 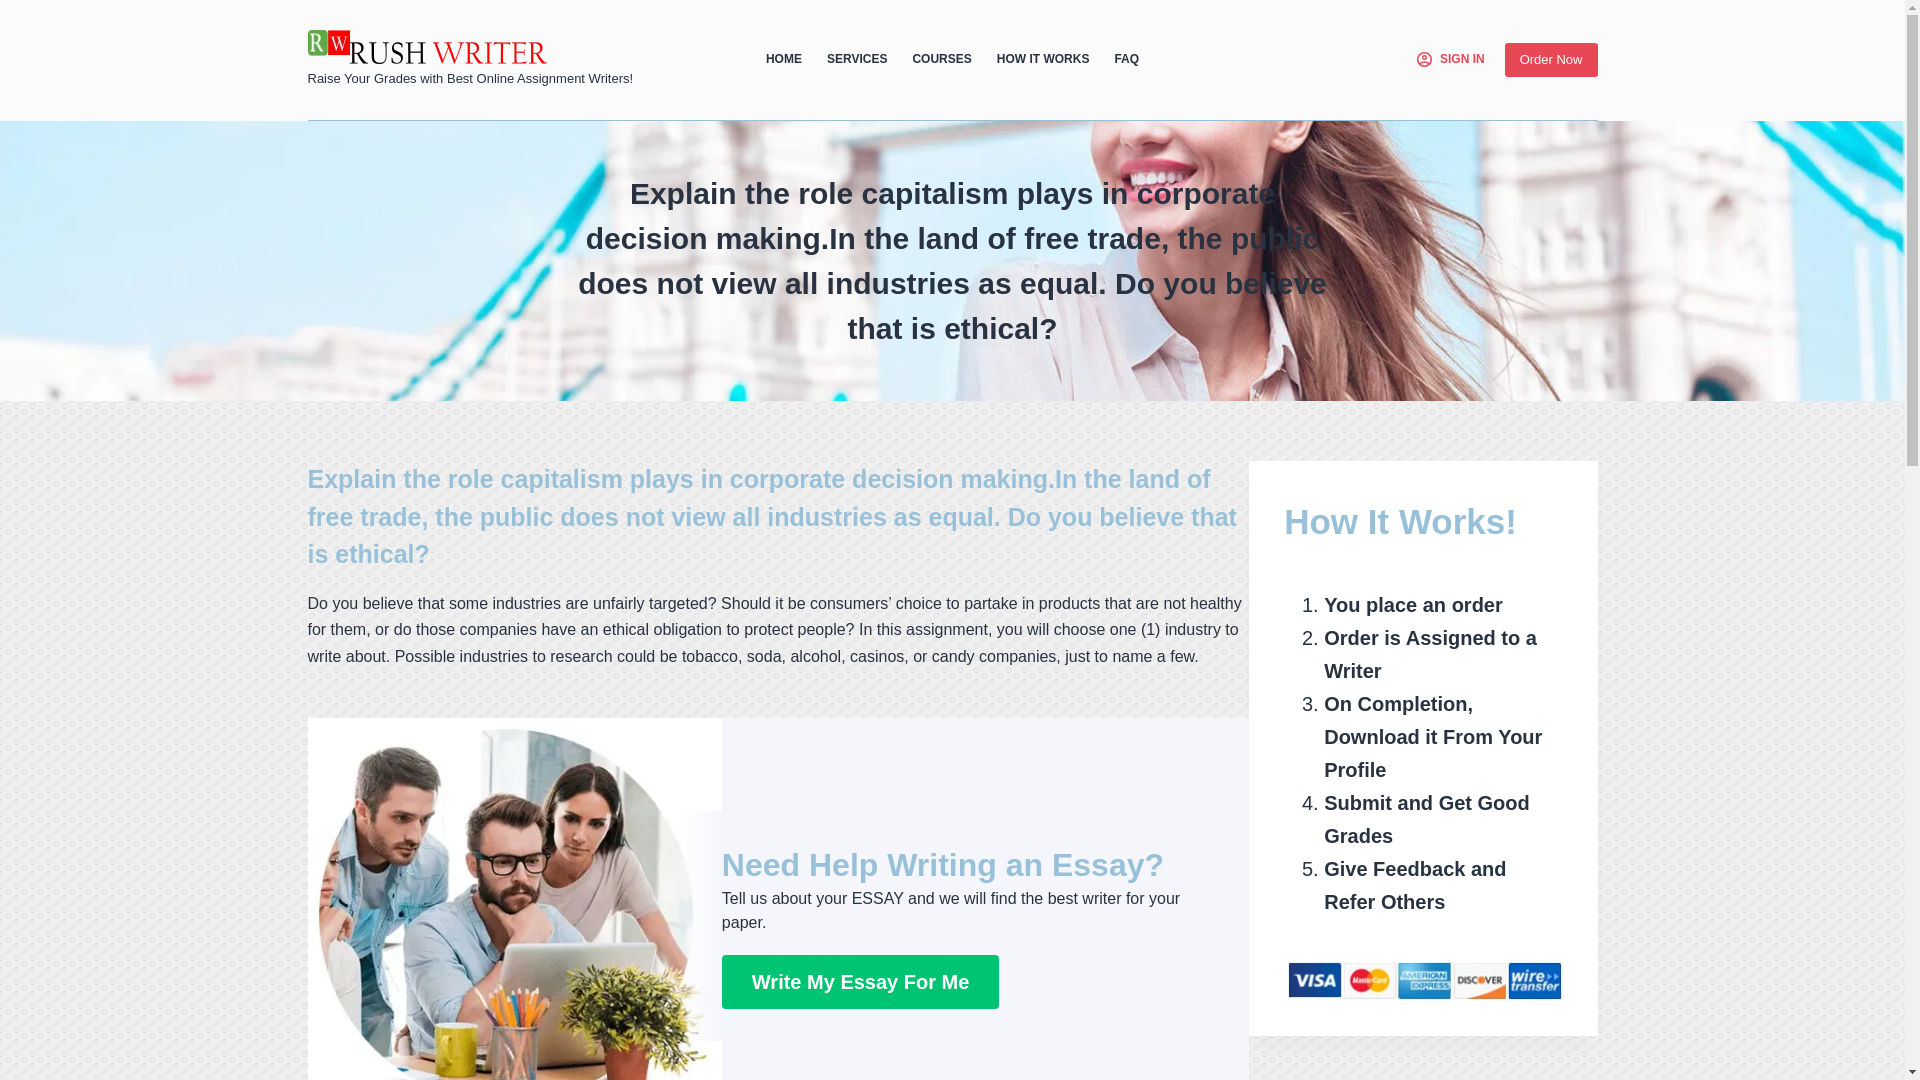 What do you see at coordinates (1450, 60) in the screenshot?
I see `SIGN IN` at bounding box center [1450, 60].